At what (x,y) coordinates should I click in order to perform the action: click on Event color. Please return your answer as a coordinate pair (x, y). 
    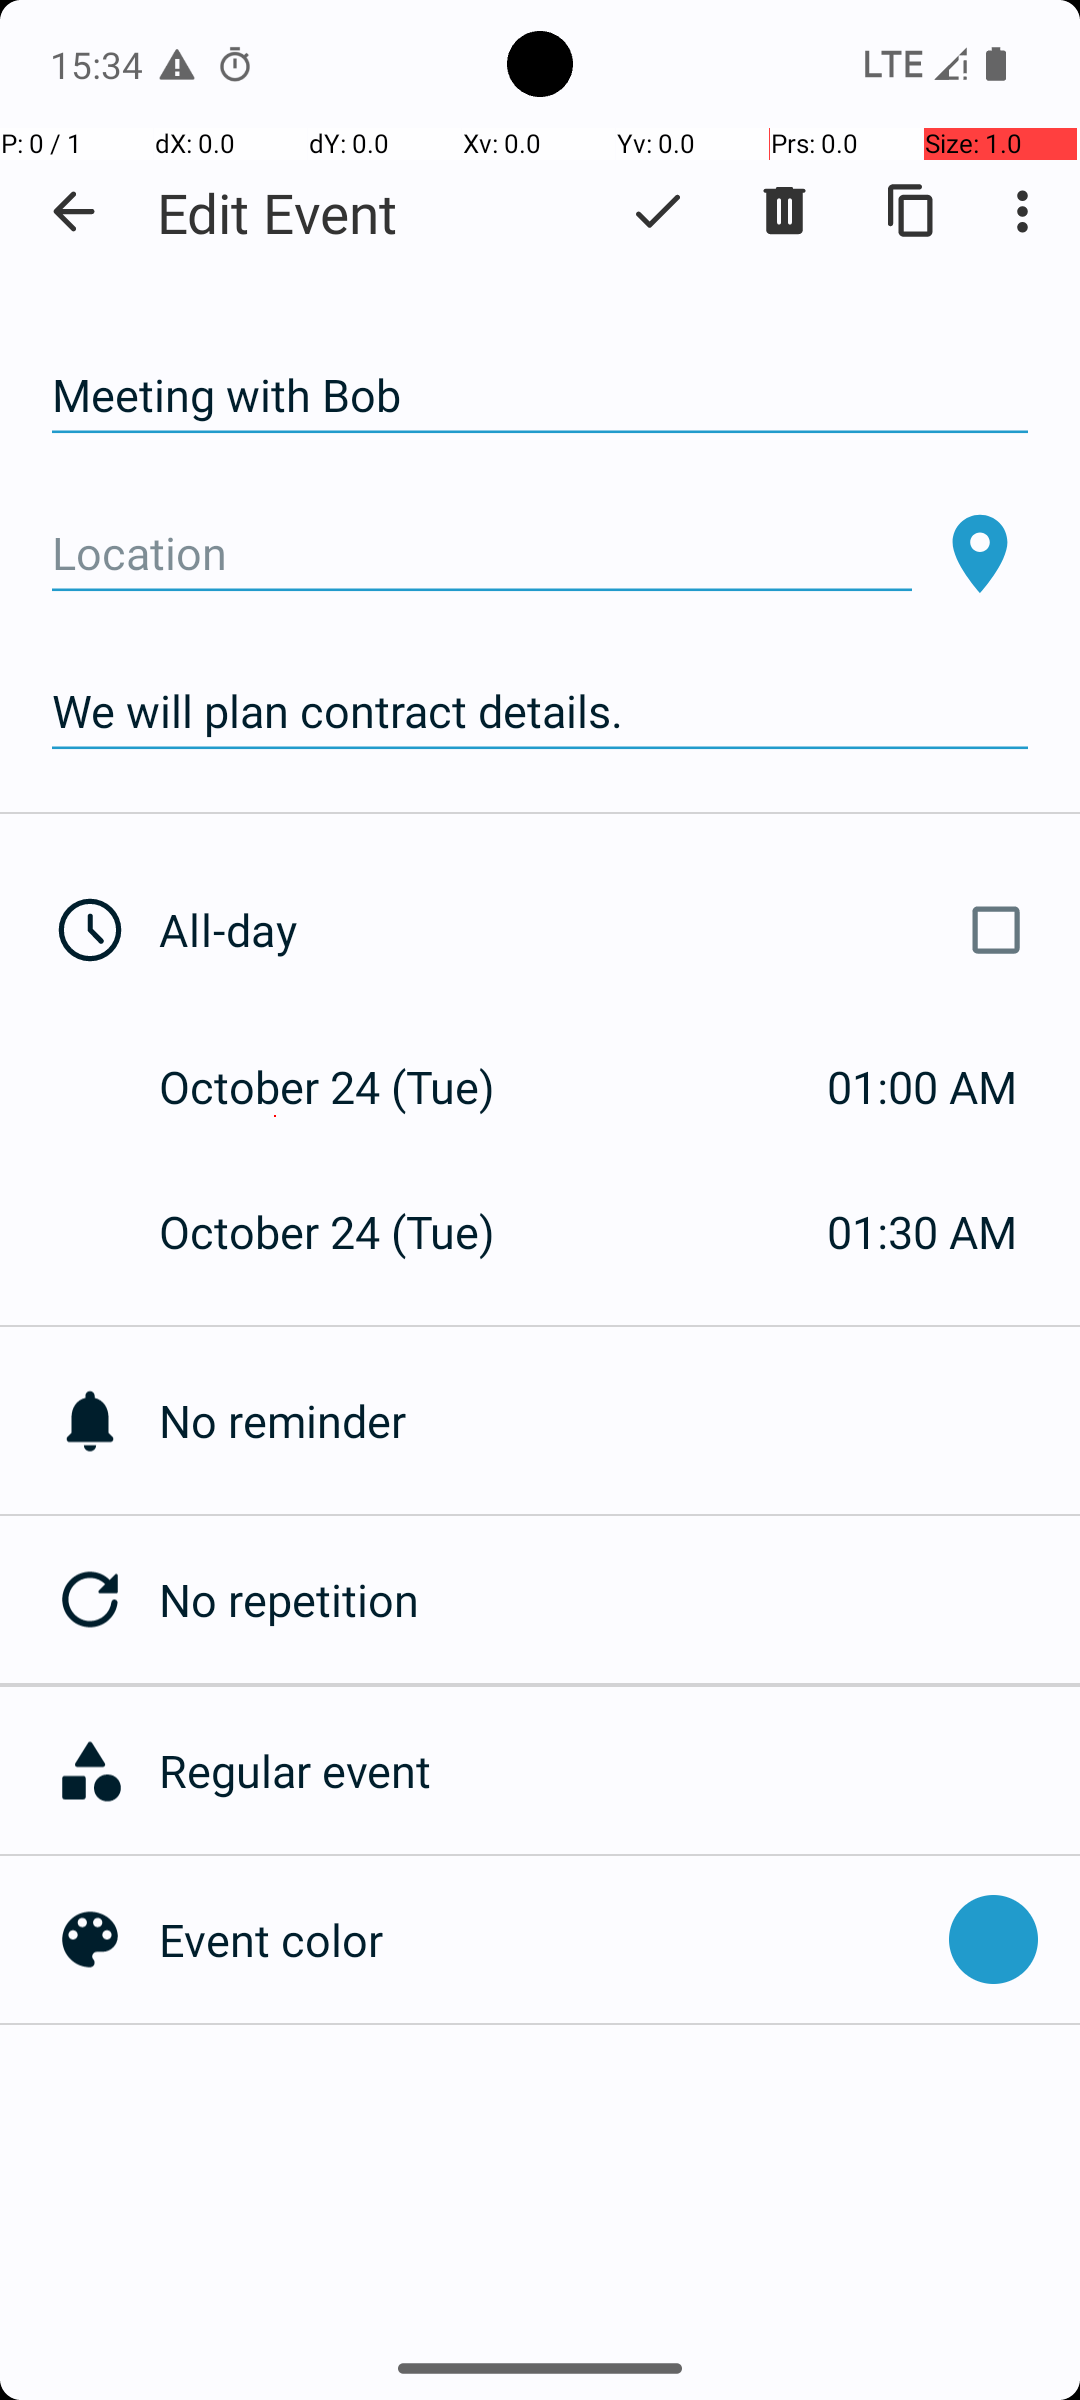
    Looking at the image, I should click on (544, 1939).